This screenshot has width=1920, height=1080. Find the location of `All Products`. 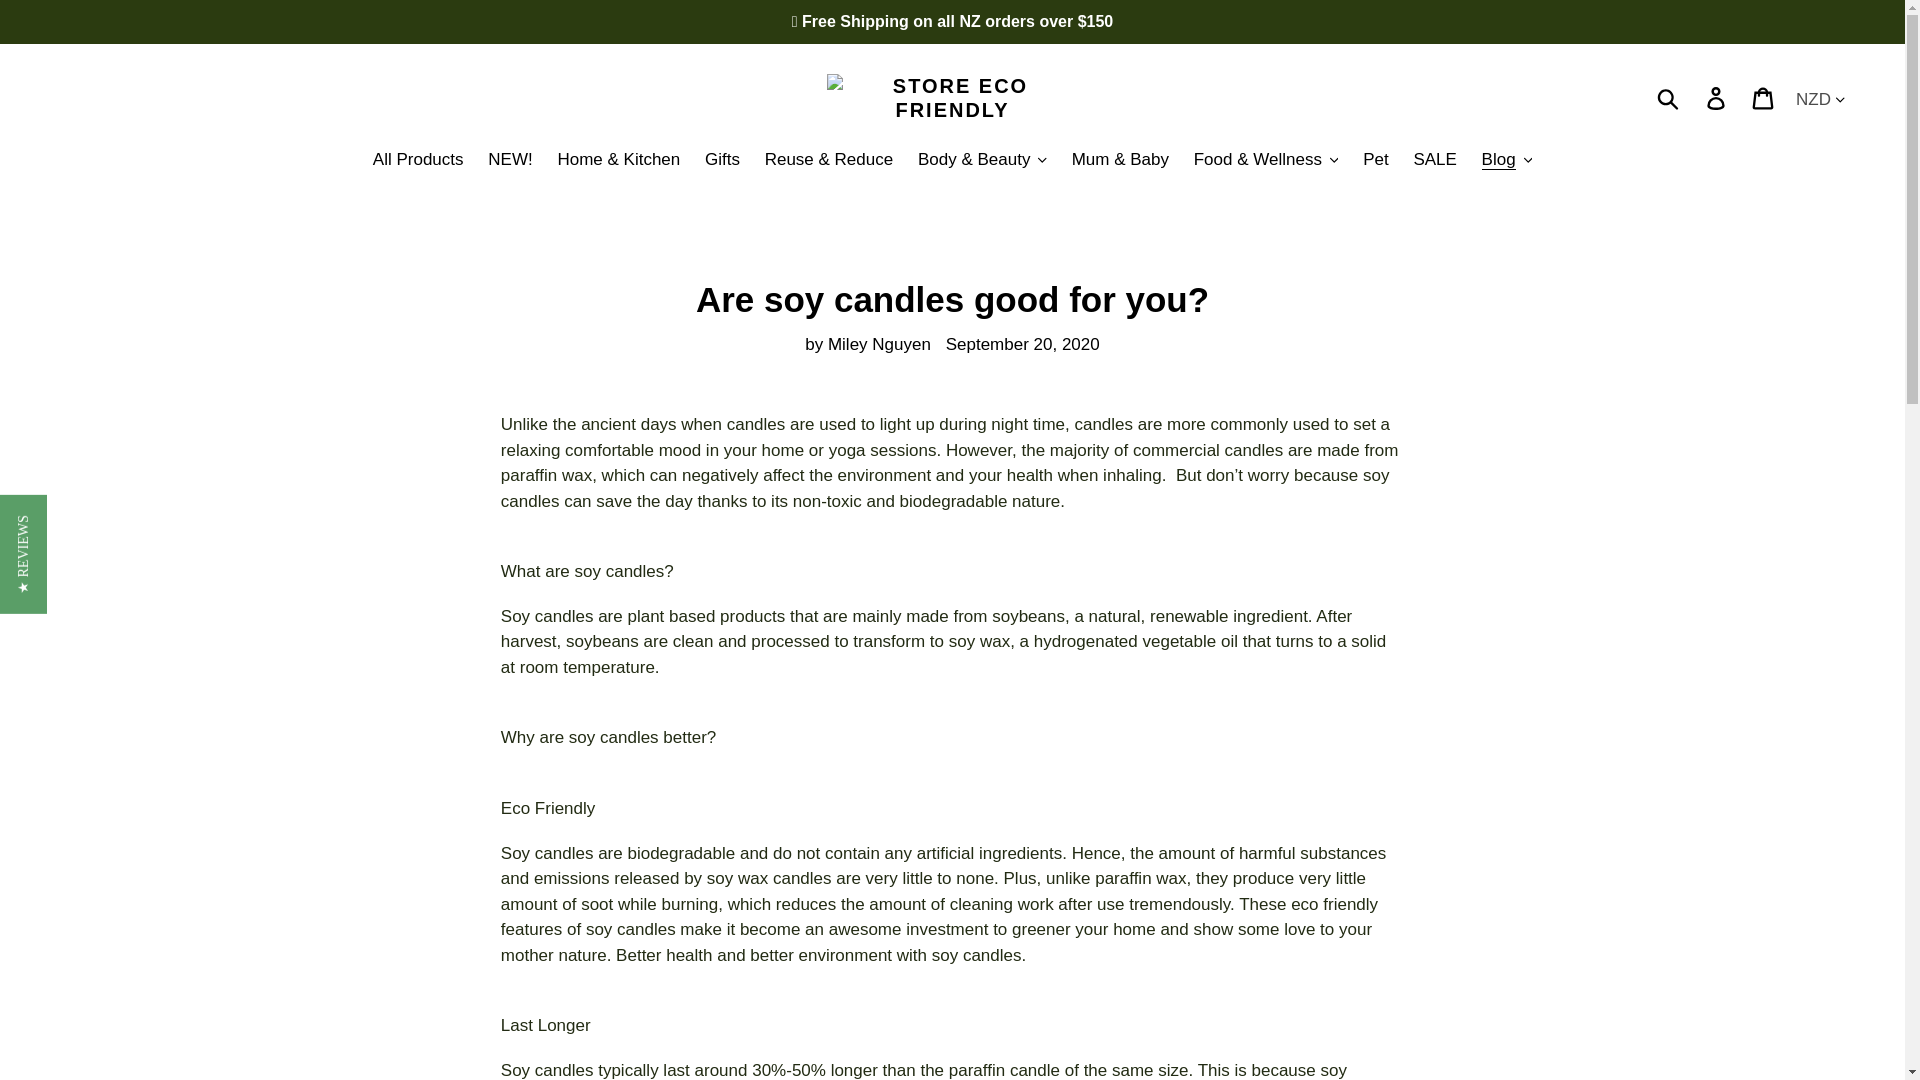

All Products is located at coordinates (418, 161).